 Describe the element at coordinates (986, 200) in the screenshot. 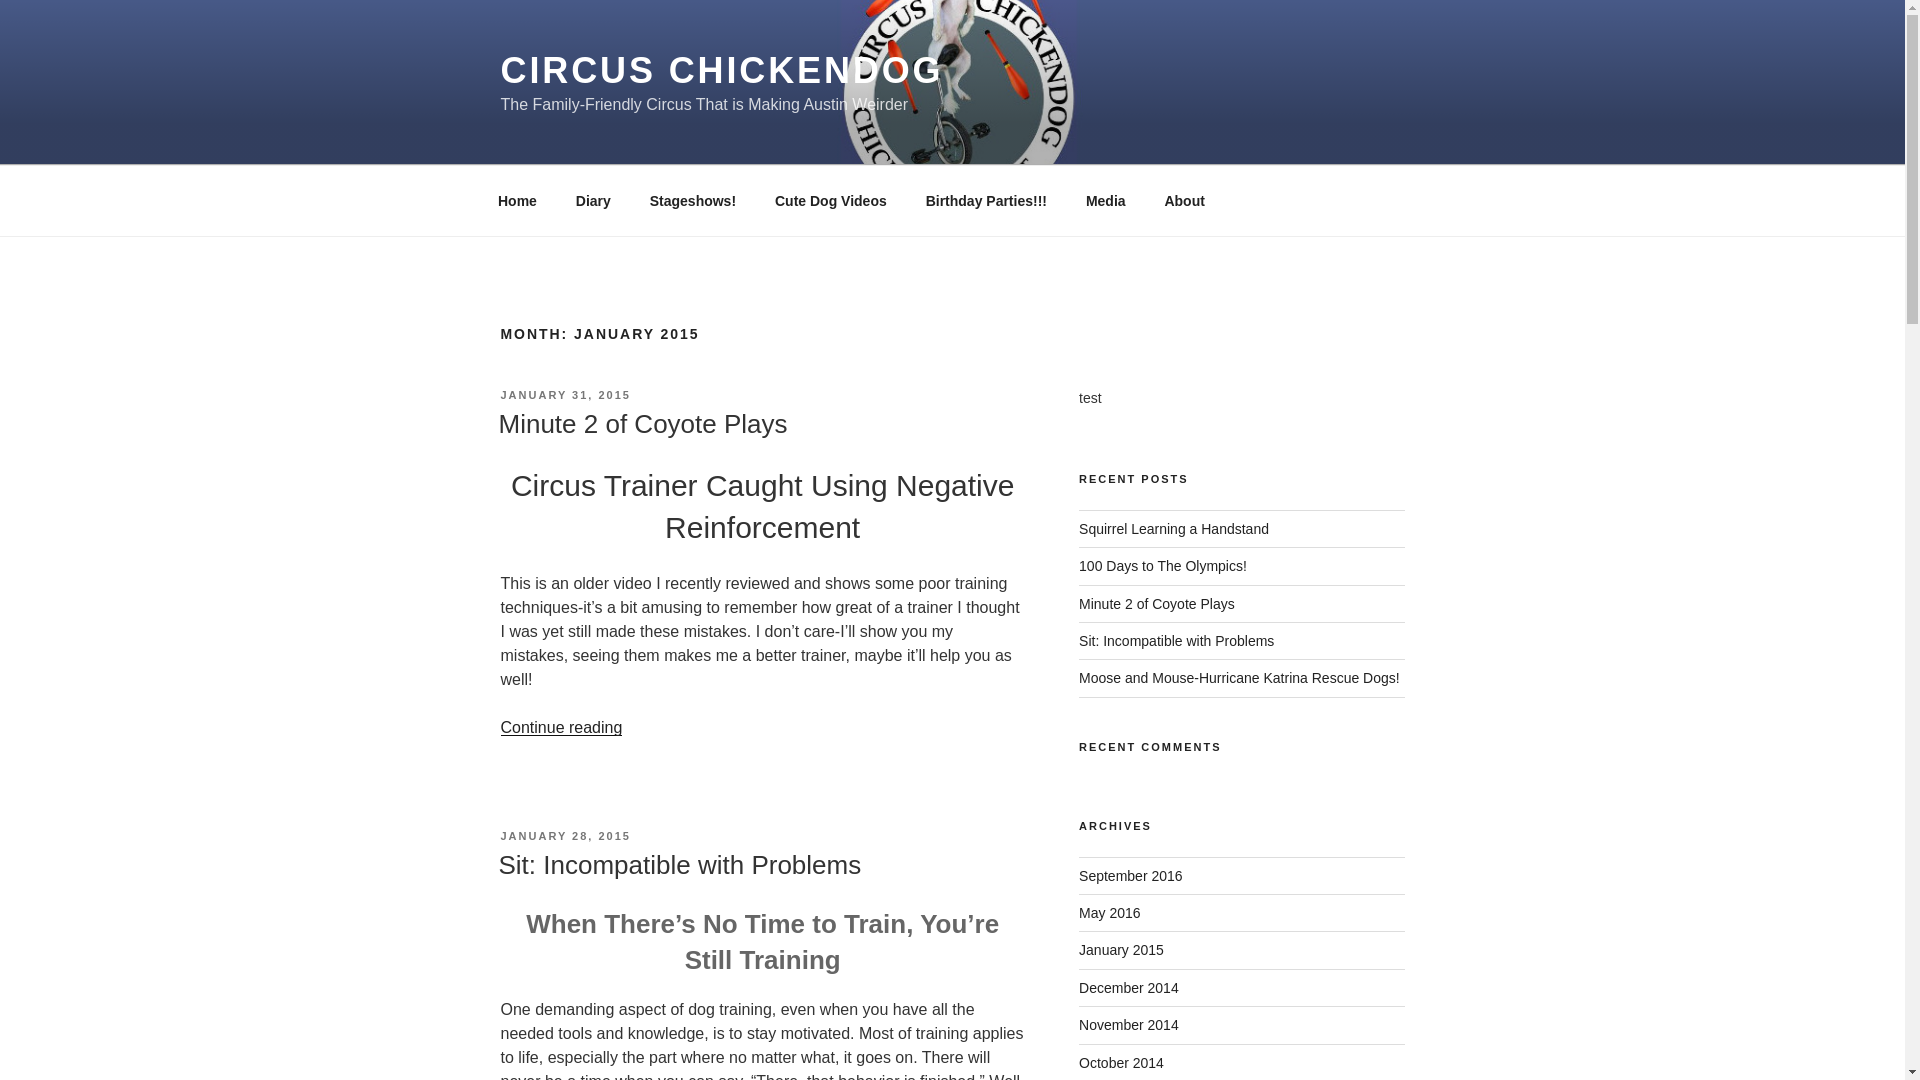

I see `Birthday Parties!!!` at that location.